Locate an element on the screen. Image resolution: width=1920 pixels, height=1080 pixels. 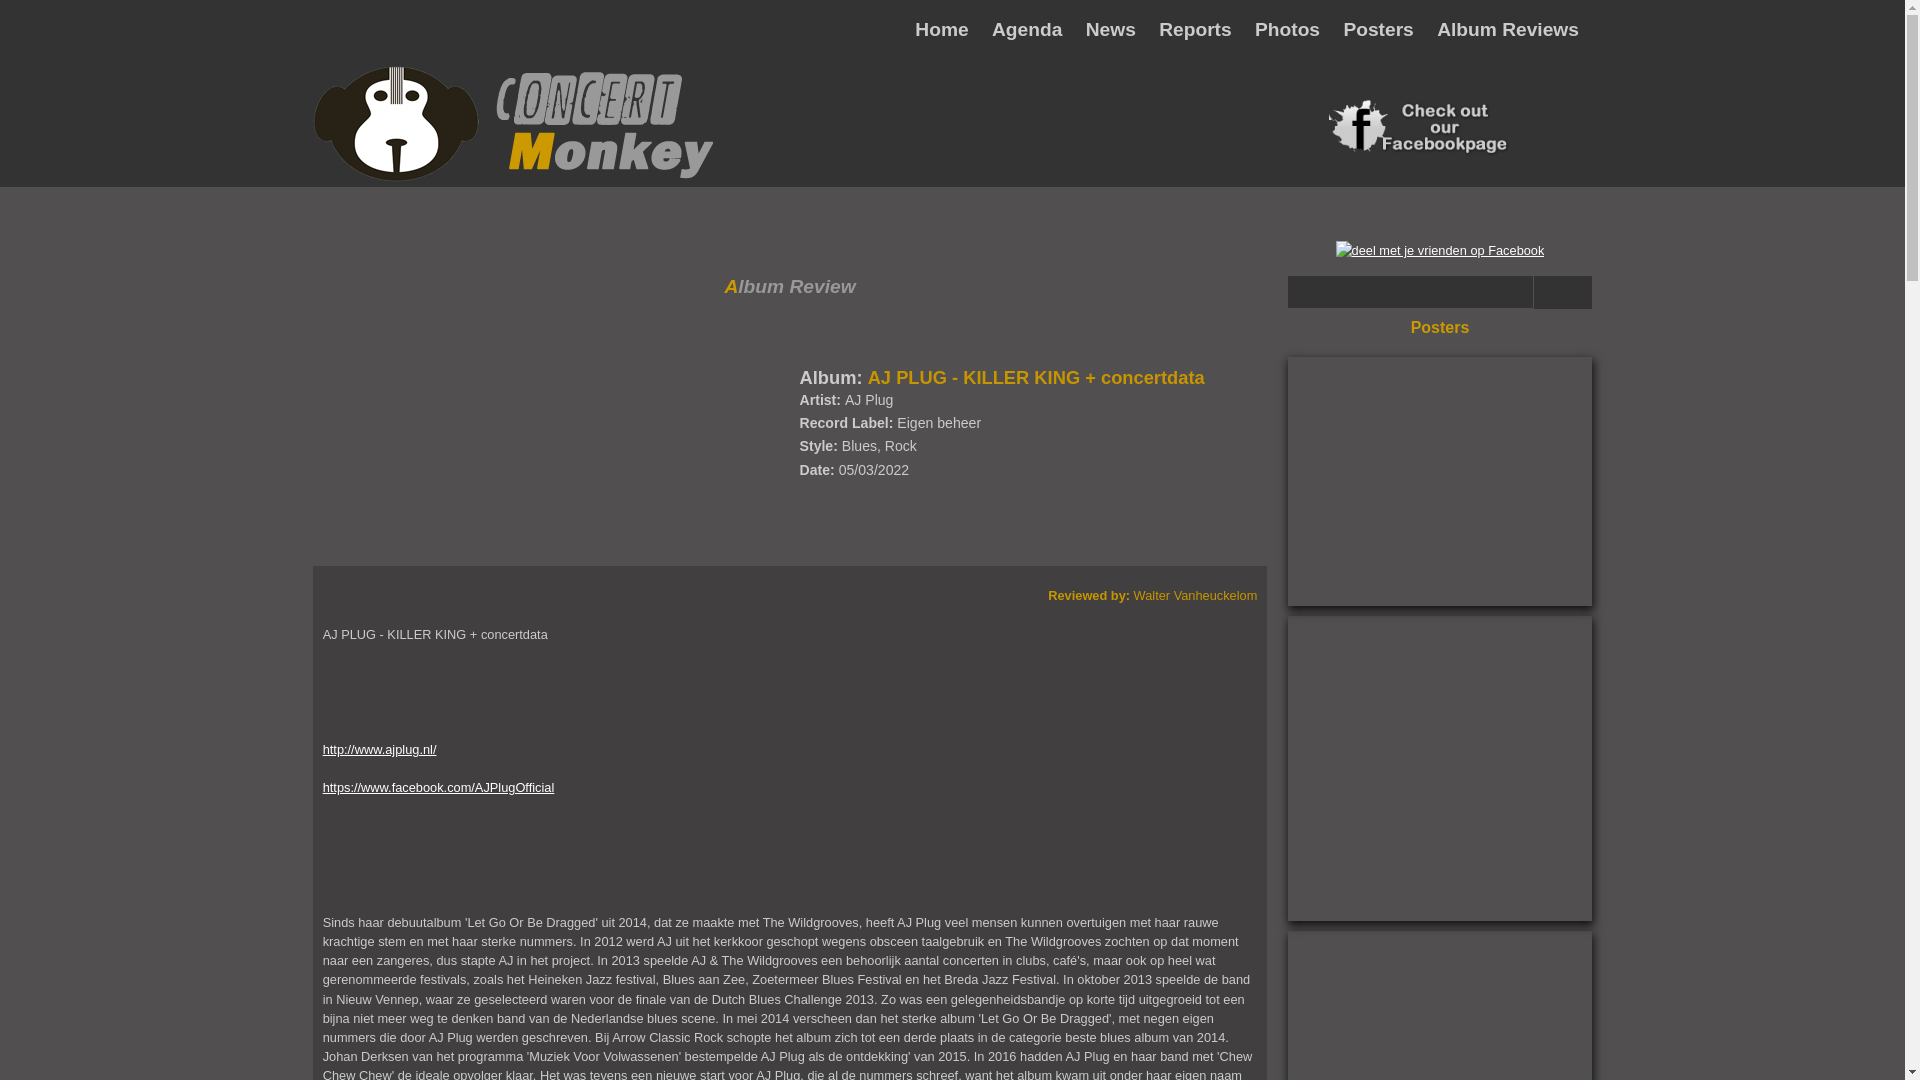
Reports is located at coordinates (1196, 30).